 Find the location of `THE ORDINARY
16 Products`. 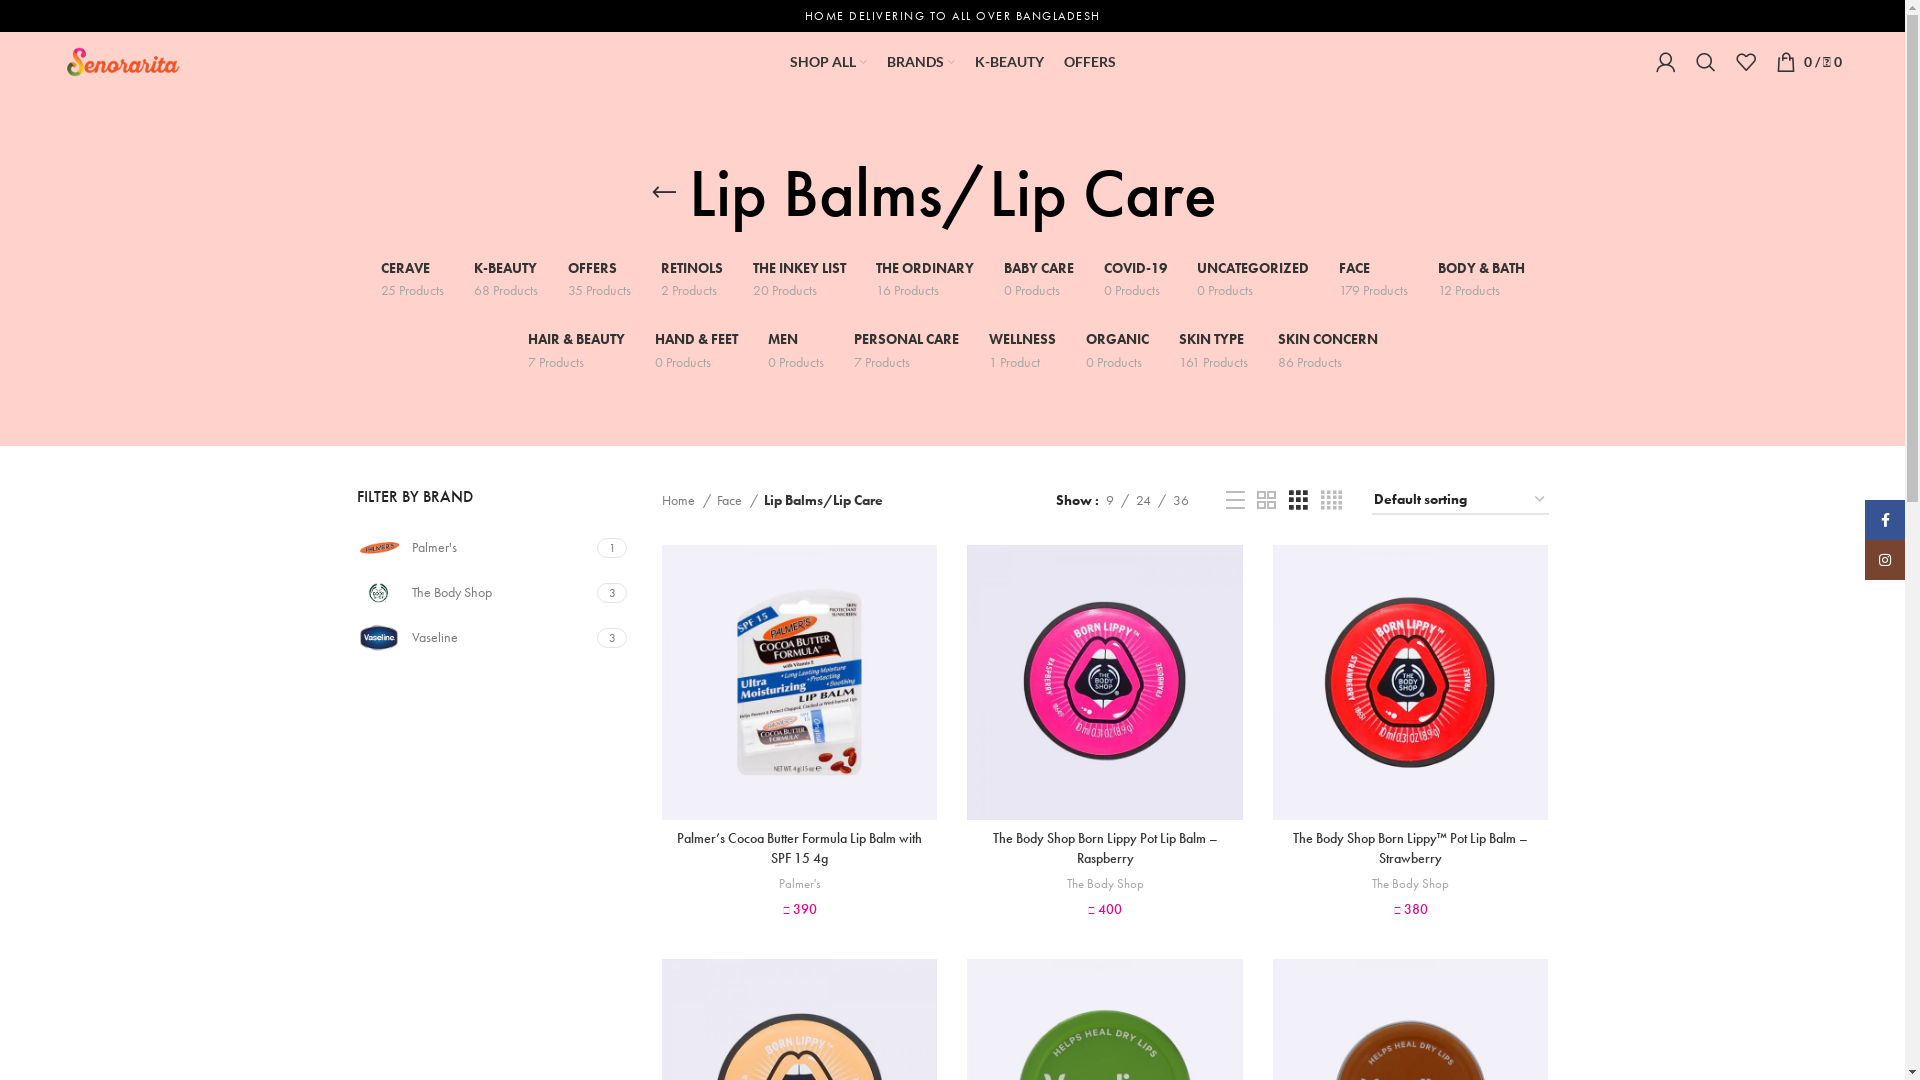

THE ORDINARY
16 Products is located at coordinates (925, 280).